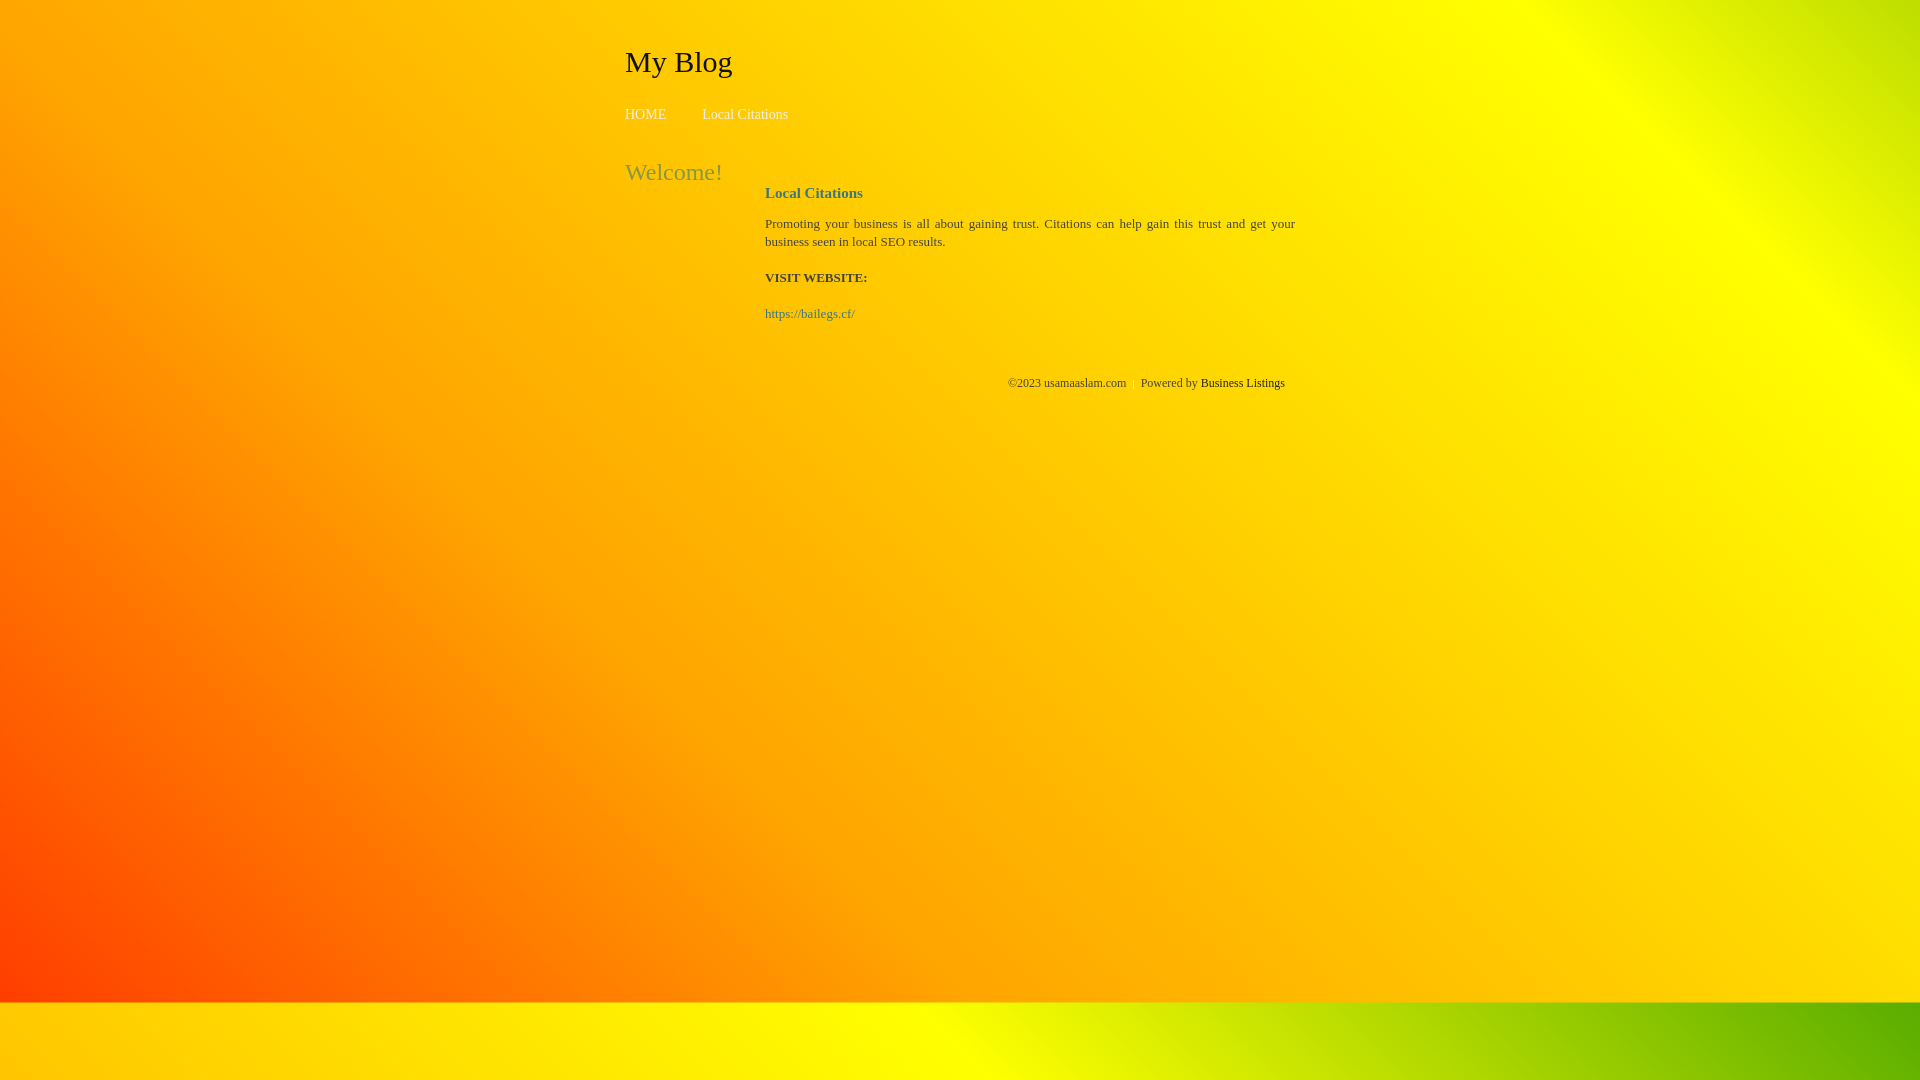  What do you see at coordinates (745, 114) in the screenshot?
I see `Local Citations` at bounding box center [745, 114].